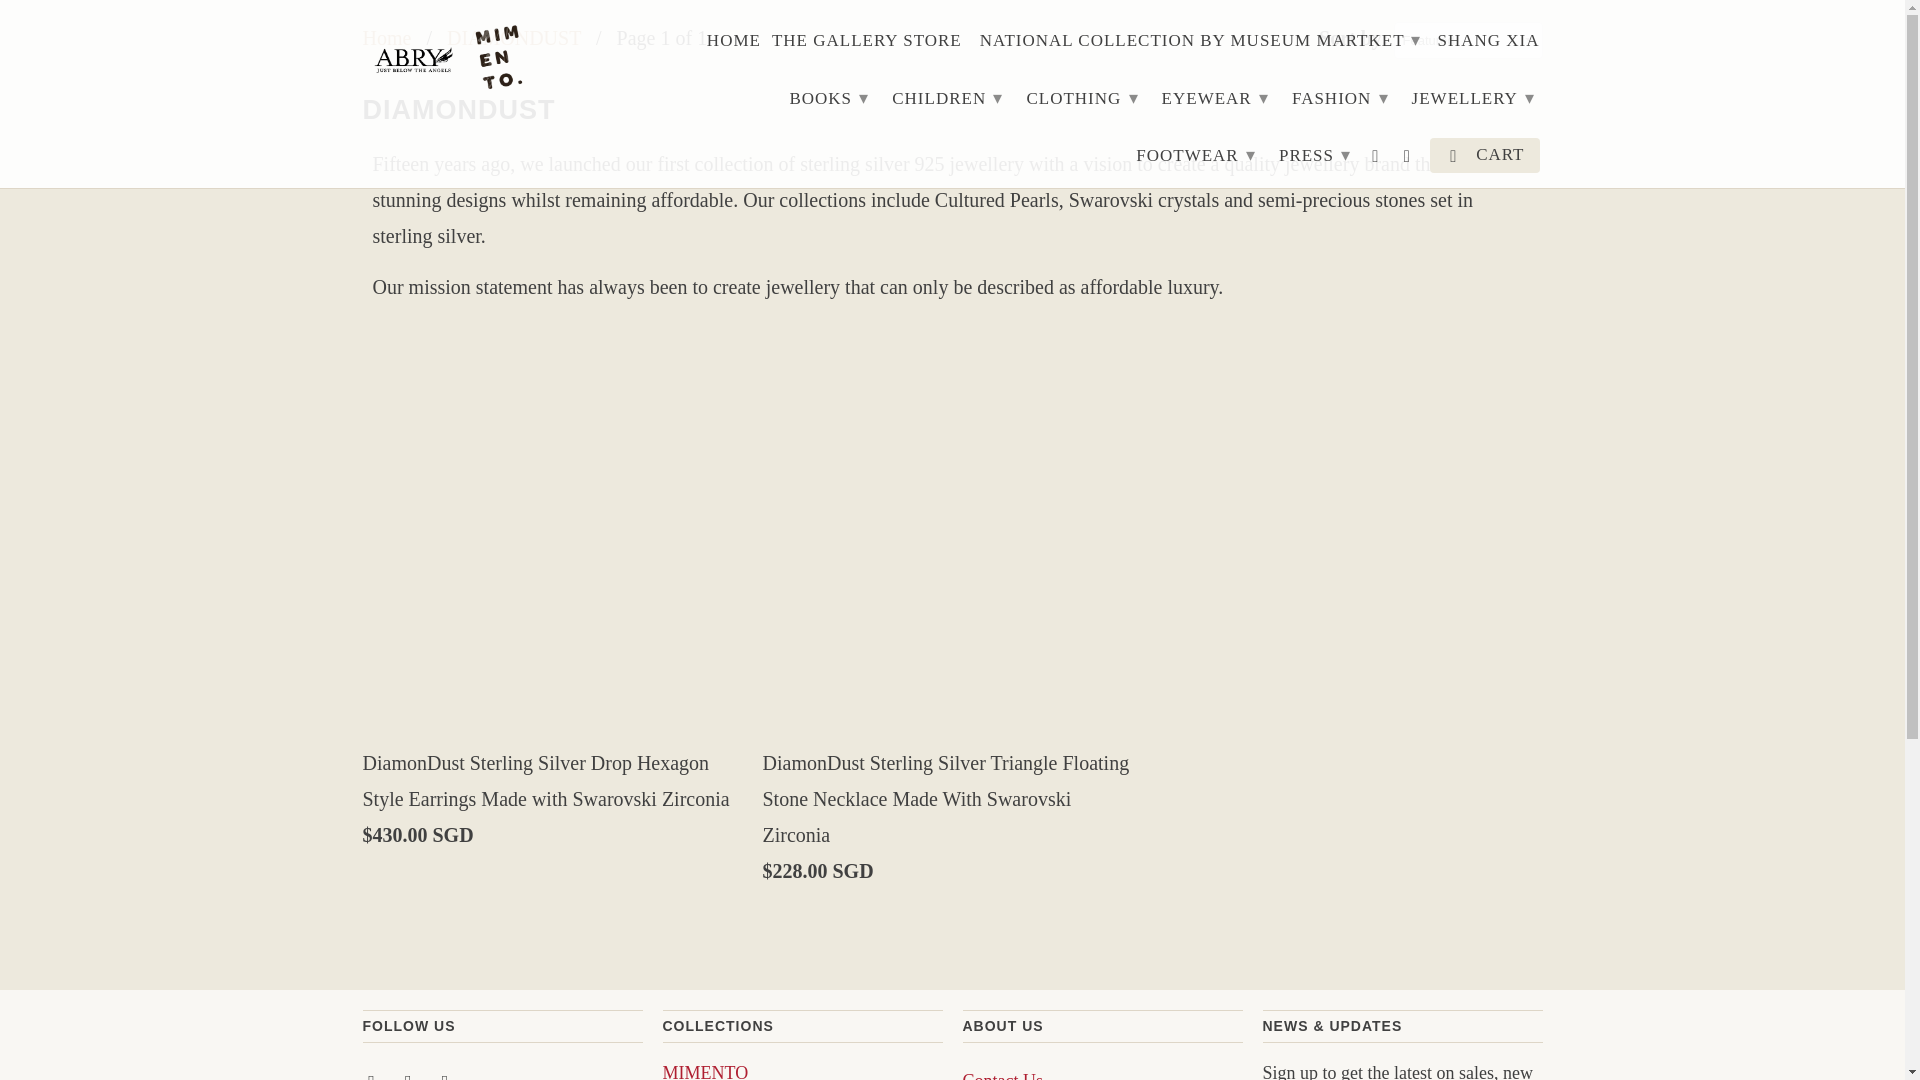  Describe the element at coordinates (446, 1075) in the screenshot. I see `Email ABRY` at that location.